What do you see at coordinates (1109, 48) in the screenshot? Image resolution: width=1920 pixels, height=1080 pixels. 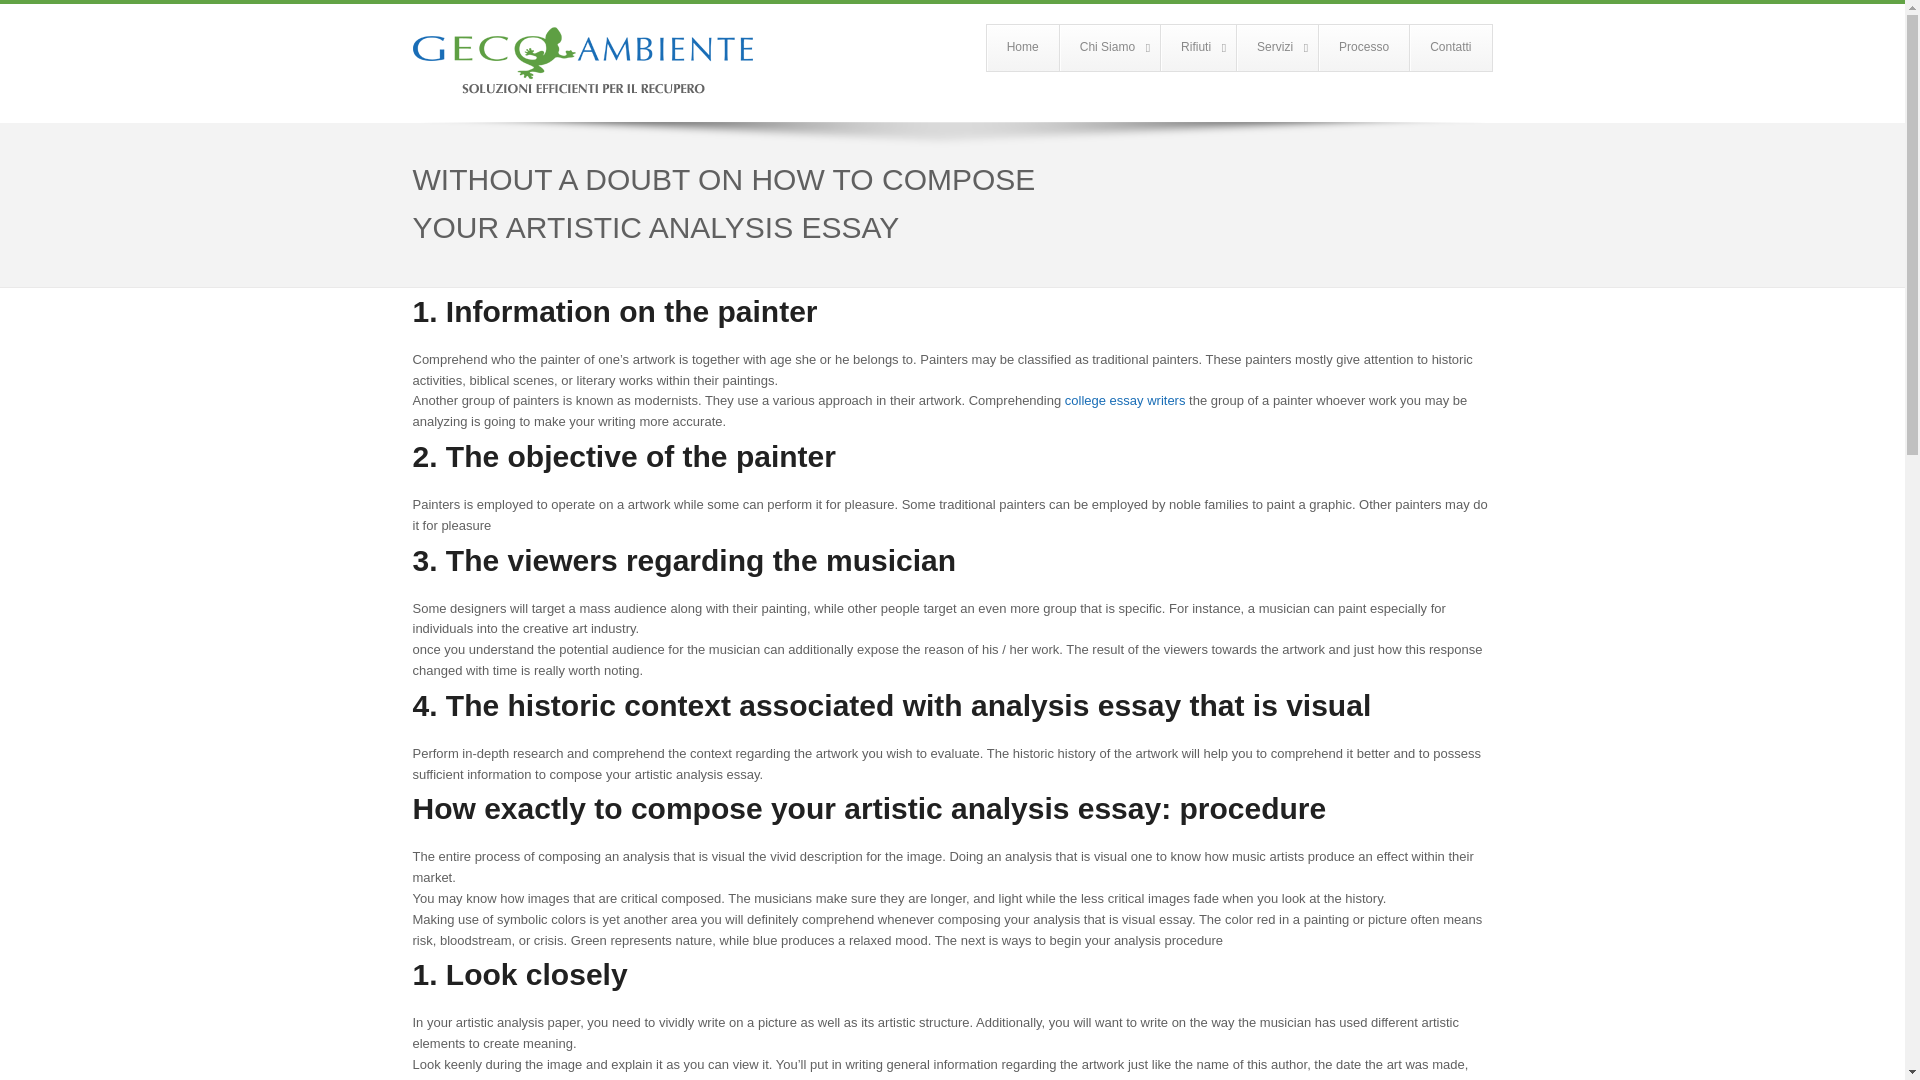 I see `Chi Siamo` at bounding box center [1109, 48].